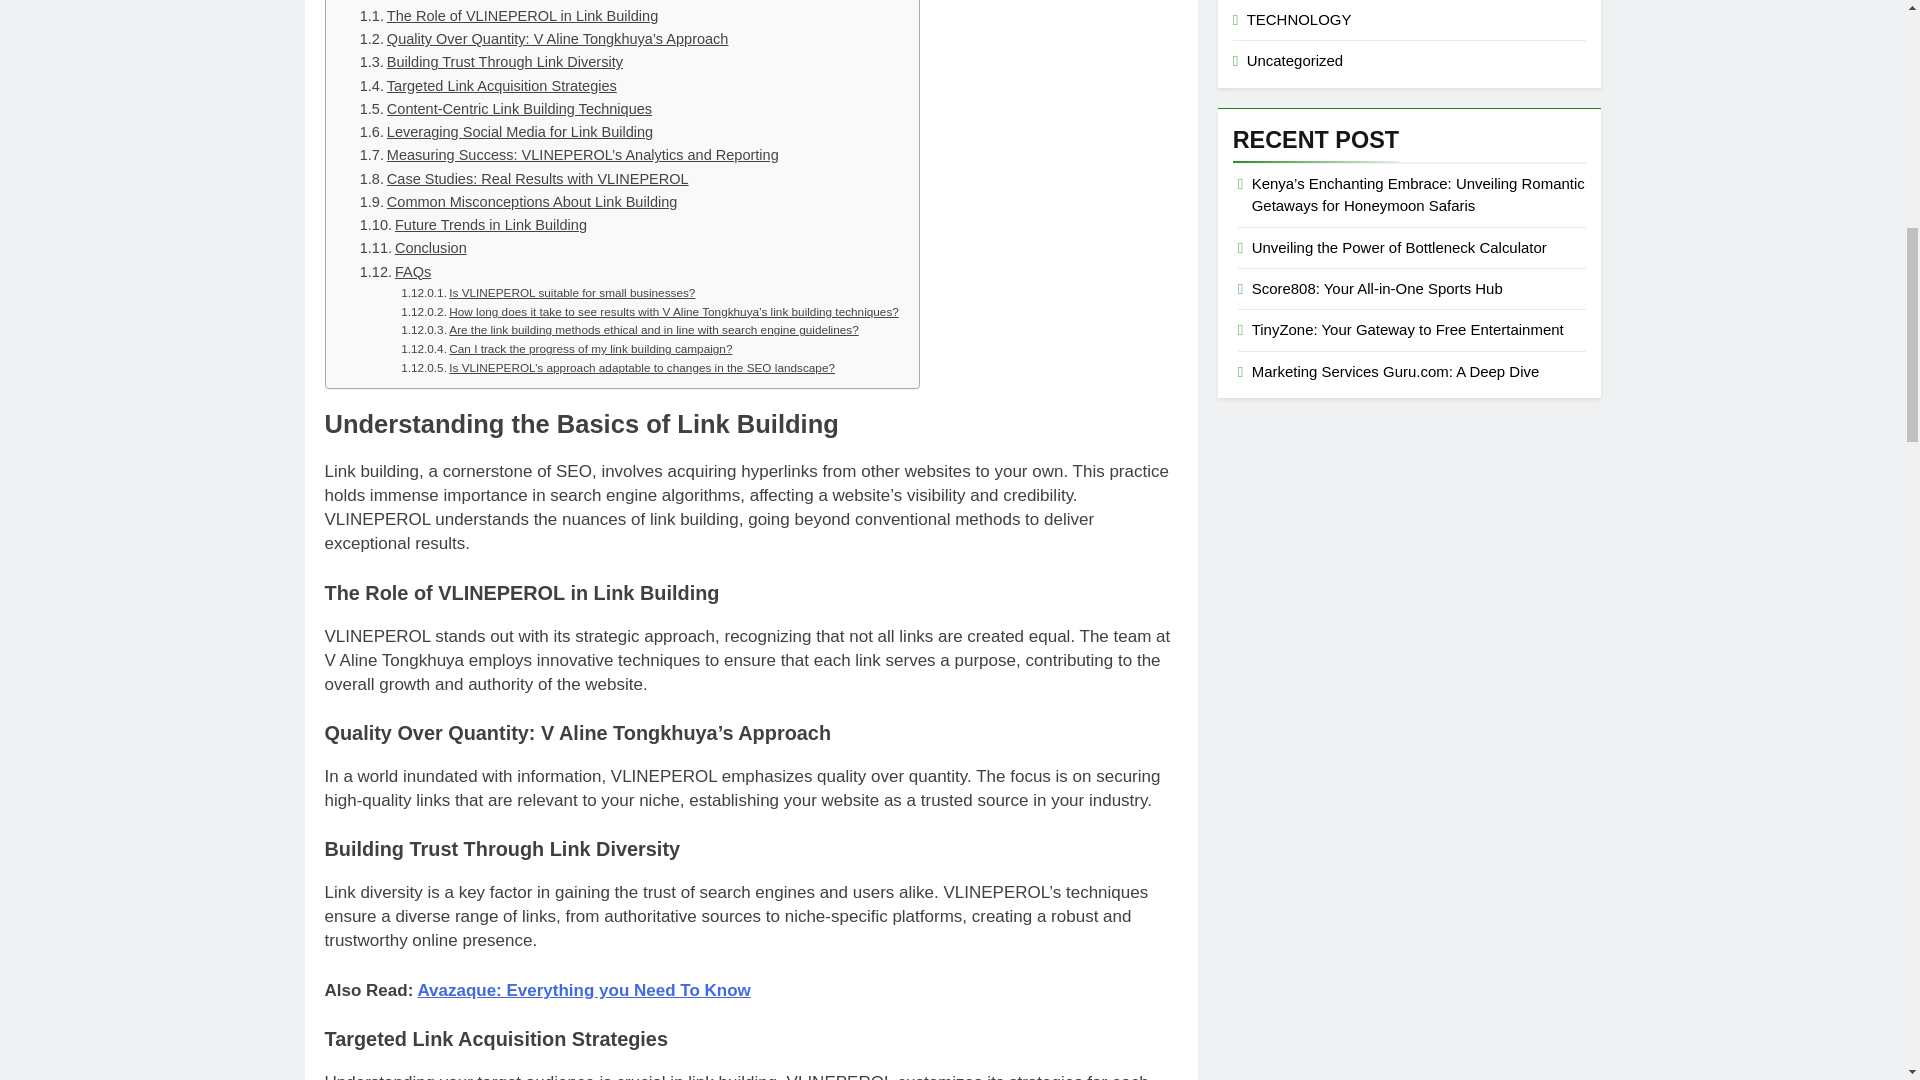  I want to click on Understanding the Basics of Link Building, so click(493, 2).